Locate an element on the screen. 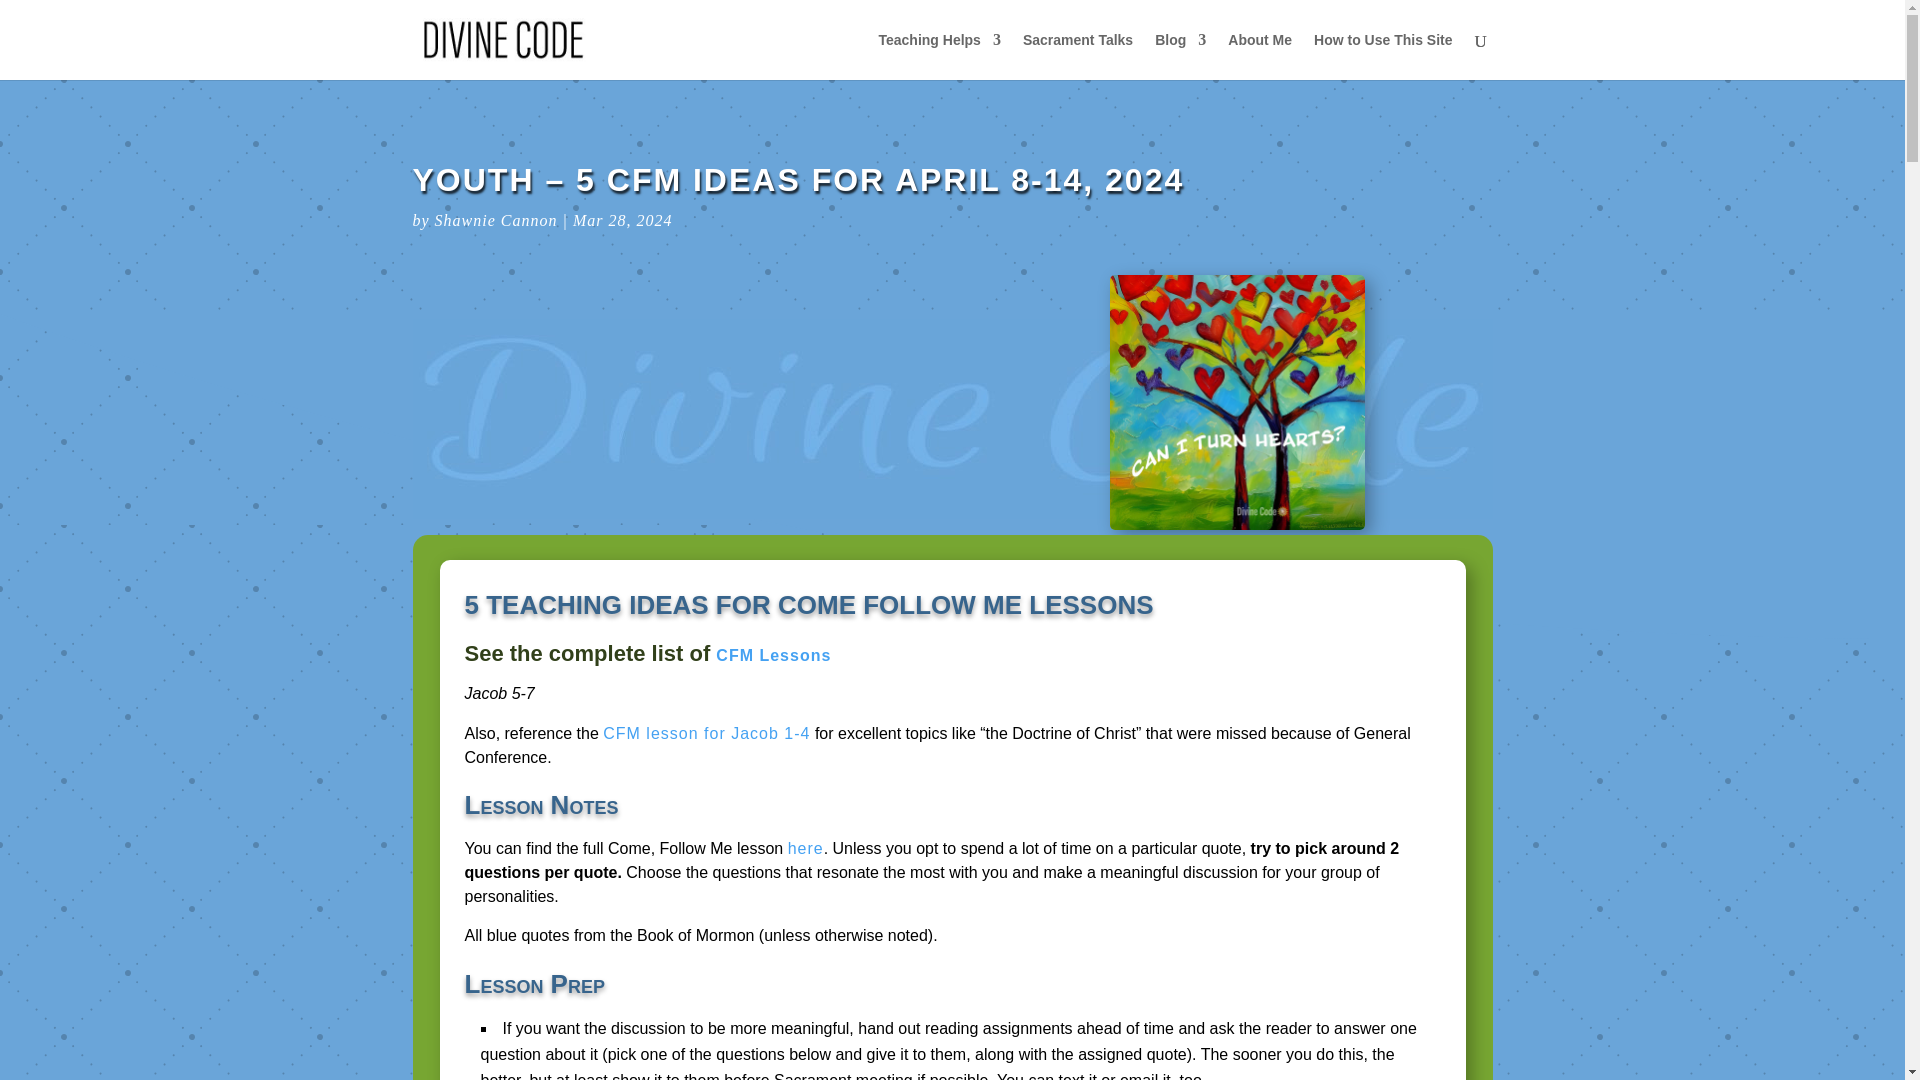 The image size is (1920, 1080). Can I Turn Hearts? is located at coordinates (1237, 402).